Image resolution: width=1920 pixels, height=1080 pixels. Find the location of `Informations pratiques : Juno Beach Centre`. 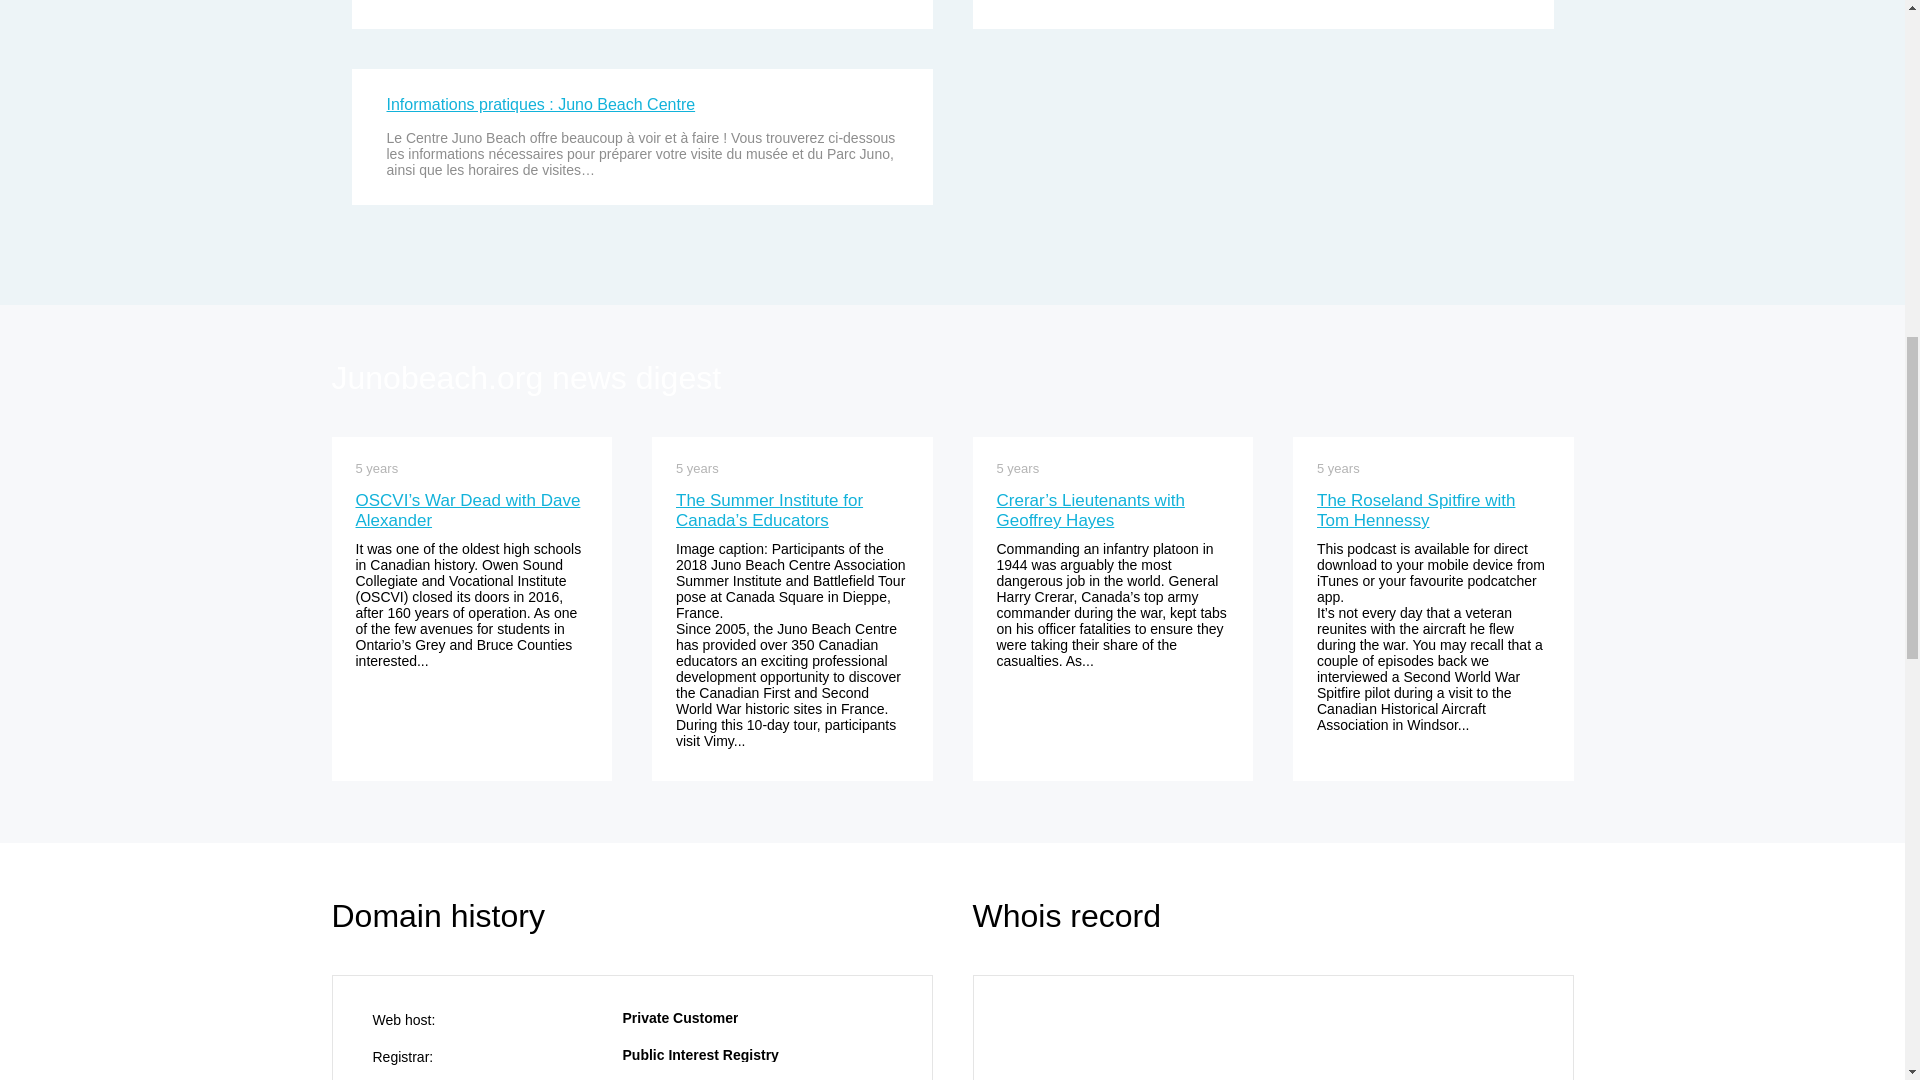

Informations pratiques : Juno Beach Centre is located at coordinates (540, 104).